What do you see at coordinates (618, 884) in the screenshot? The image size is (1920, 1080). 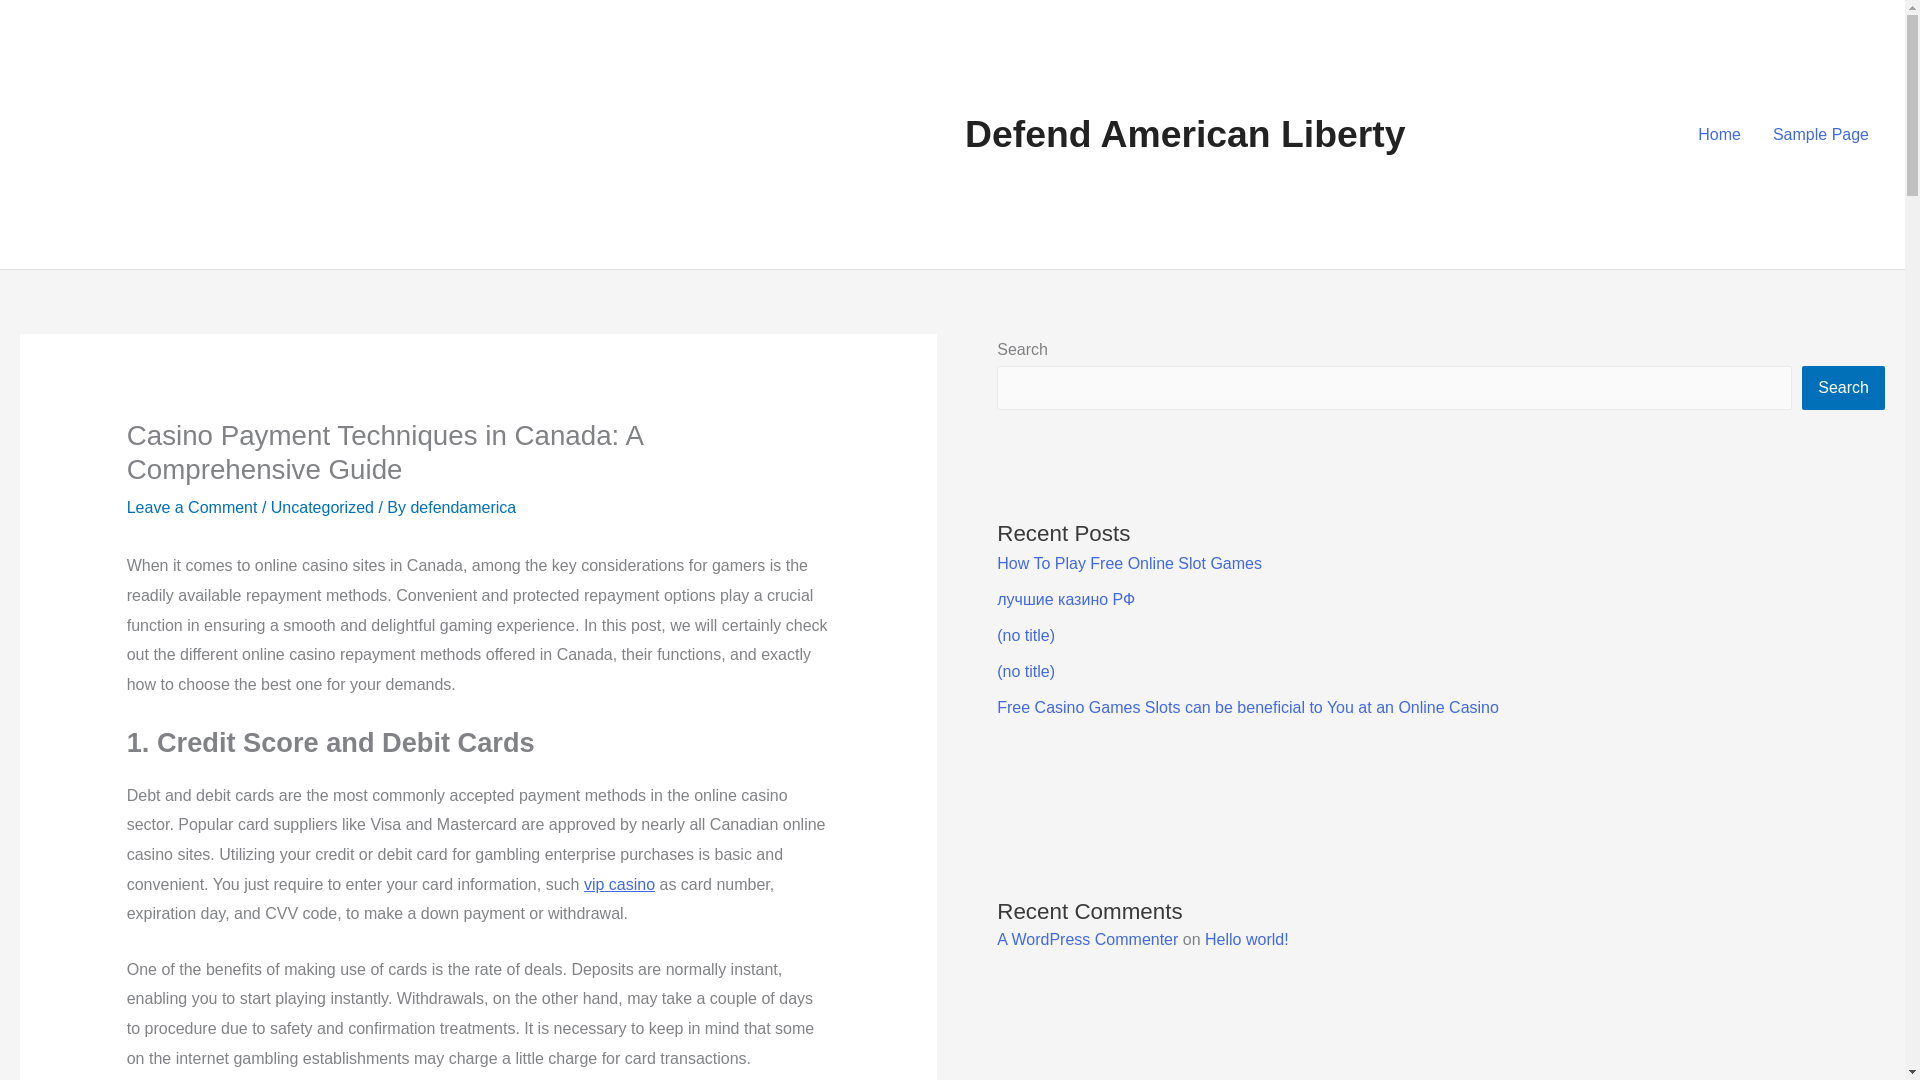 I see `vip casino` at bounding box center [618, 884].